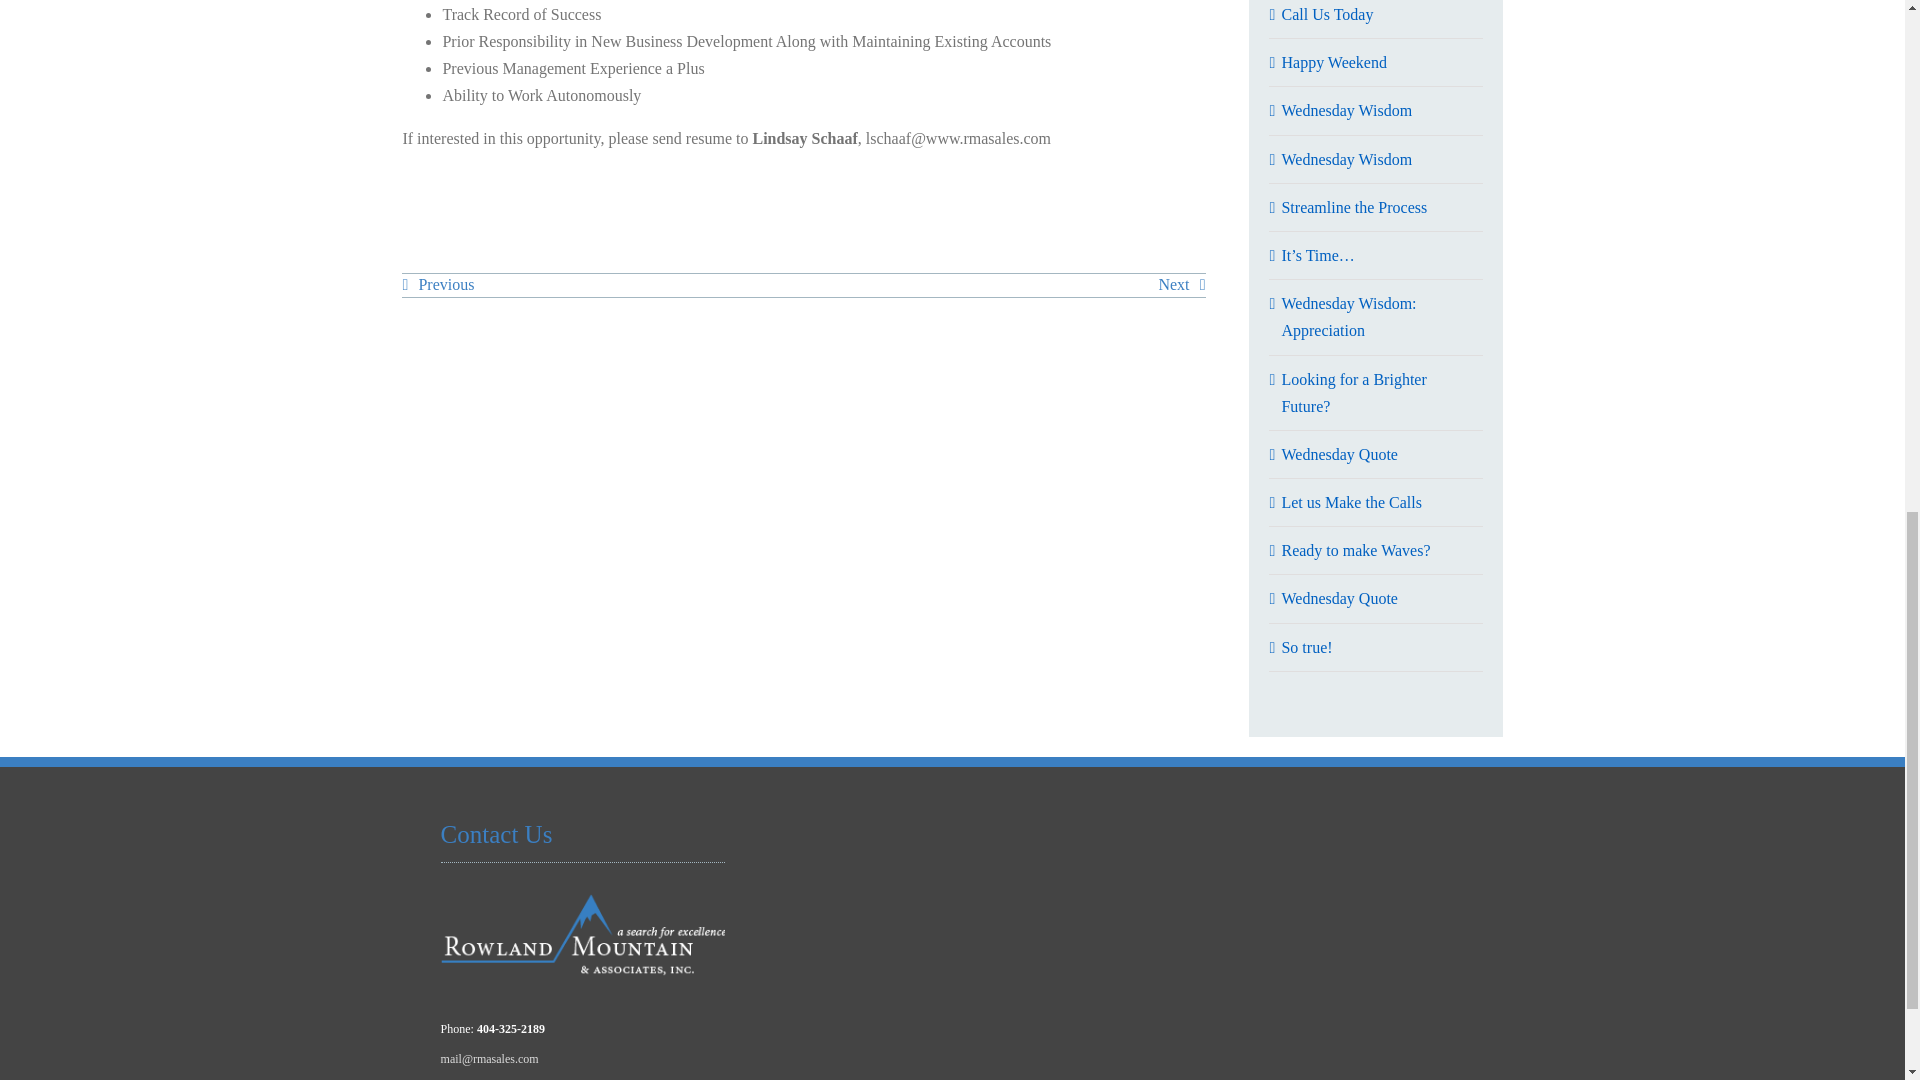 The width and height of the screenshot is (1920, 1080). What do you see at coordinates (1353, 392) in the screenshot?
I see `Looking for a Brighter Future?` at bounding box center [1353, 392].